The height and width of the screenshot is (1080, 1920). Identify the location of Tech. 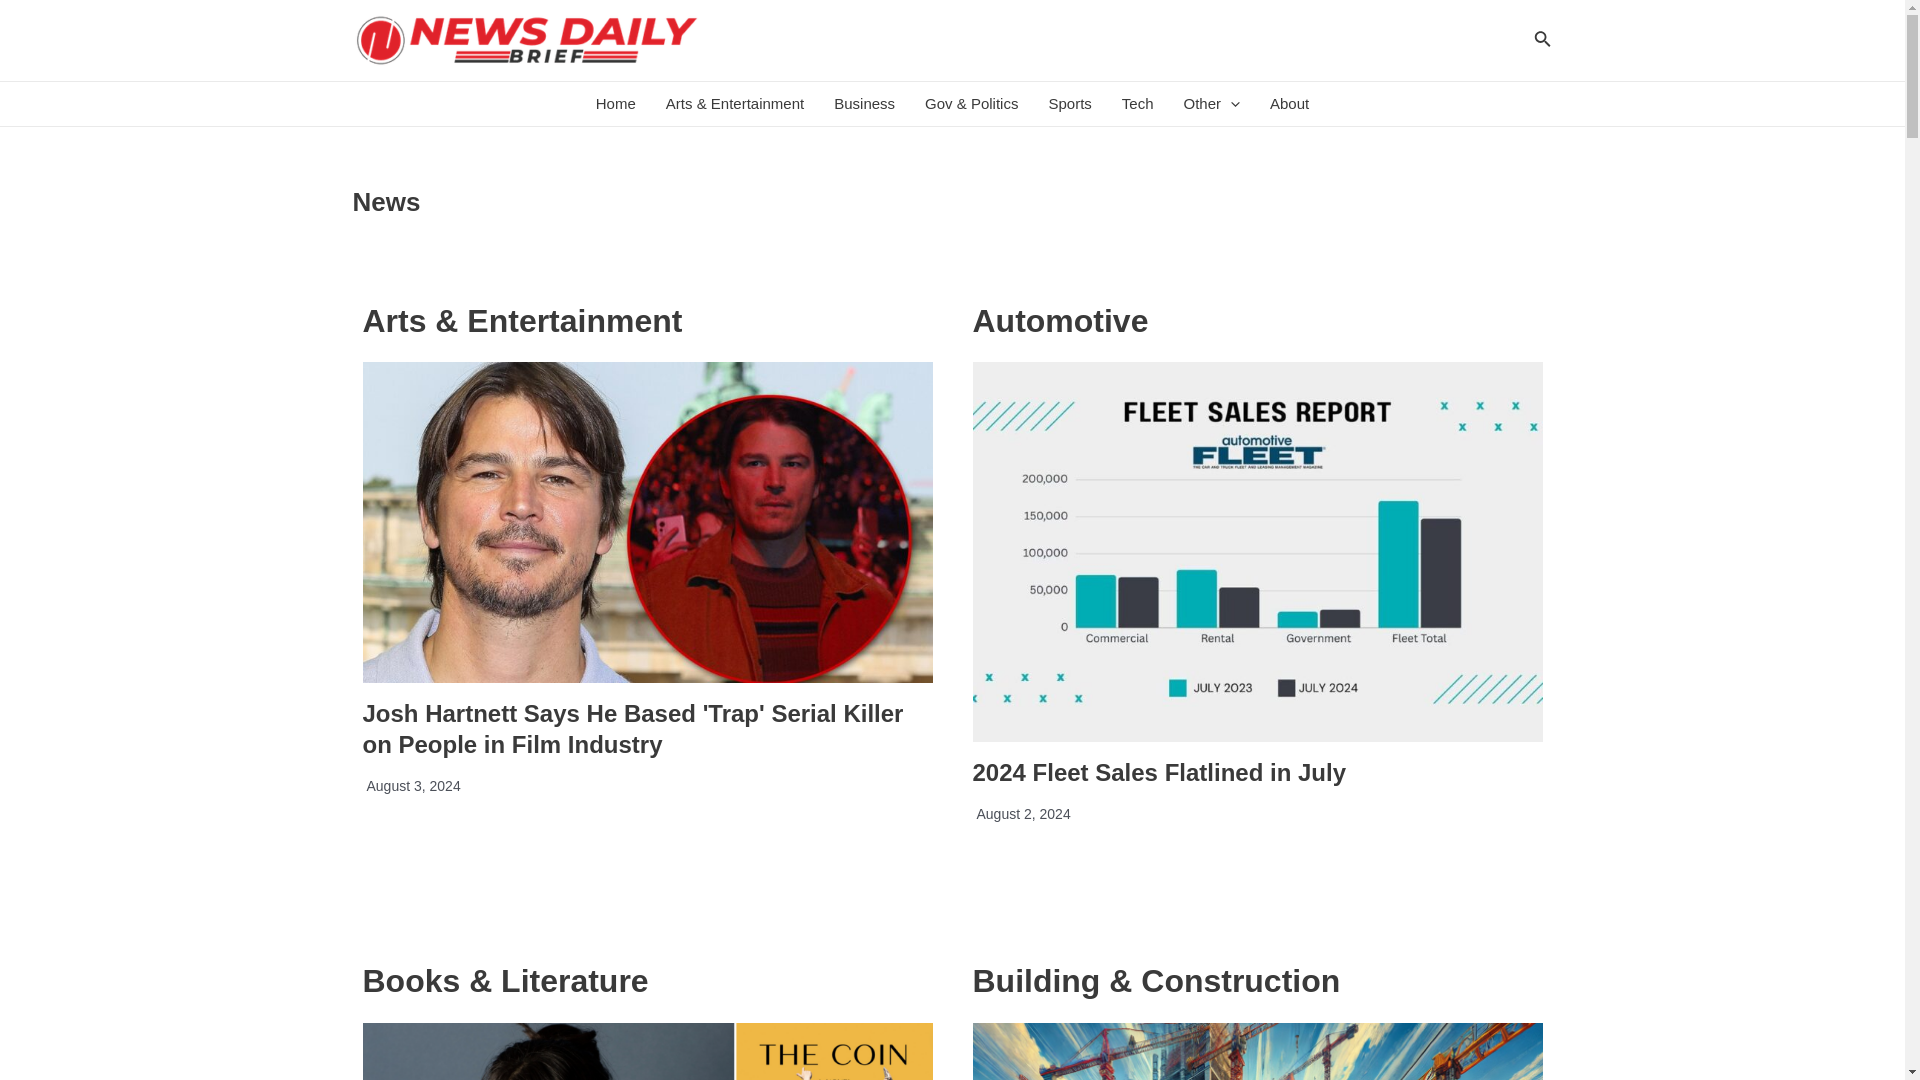
(1138, 104).